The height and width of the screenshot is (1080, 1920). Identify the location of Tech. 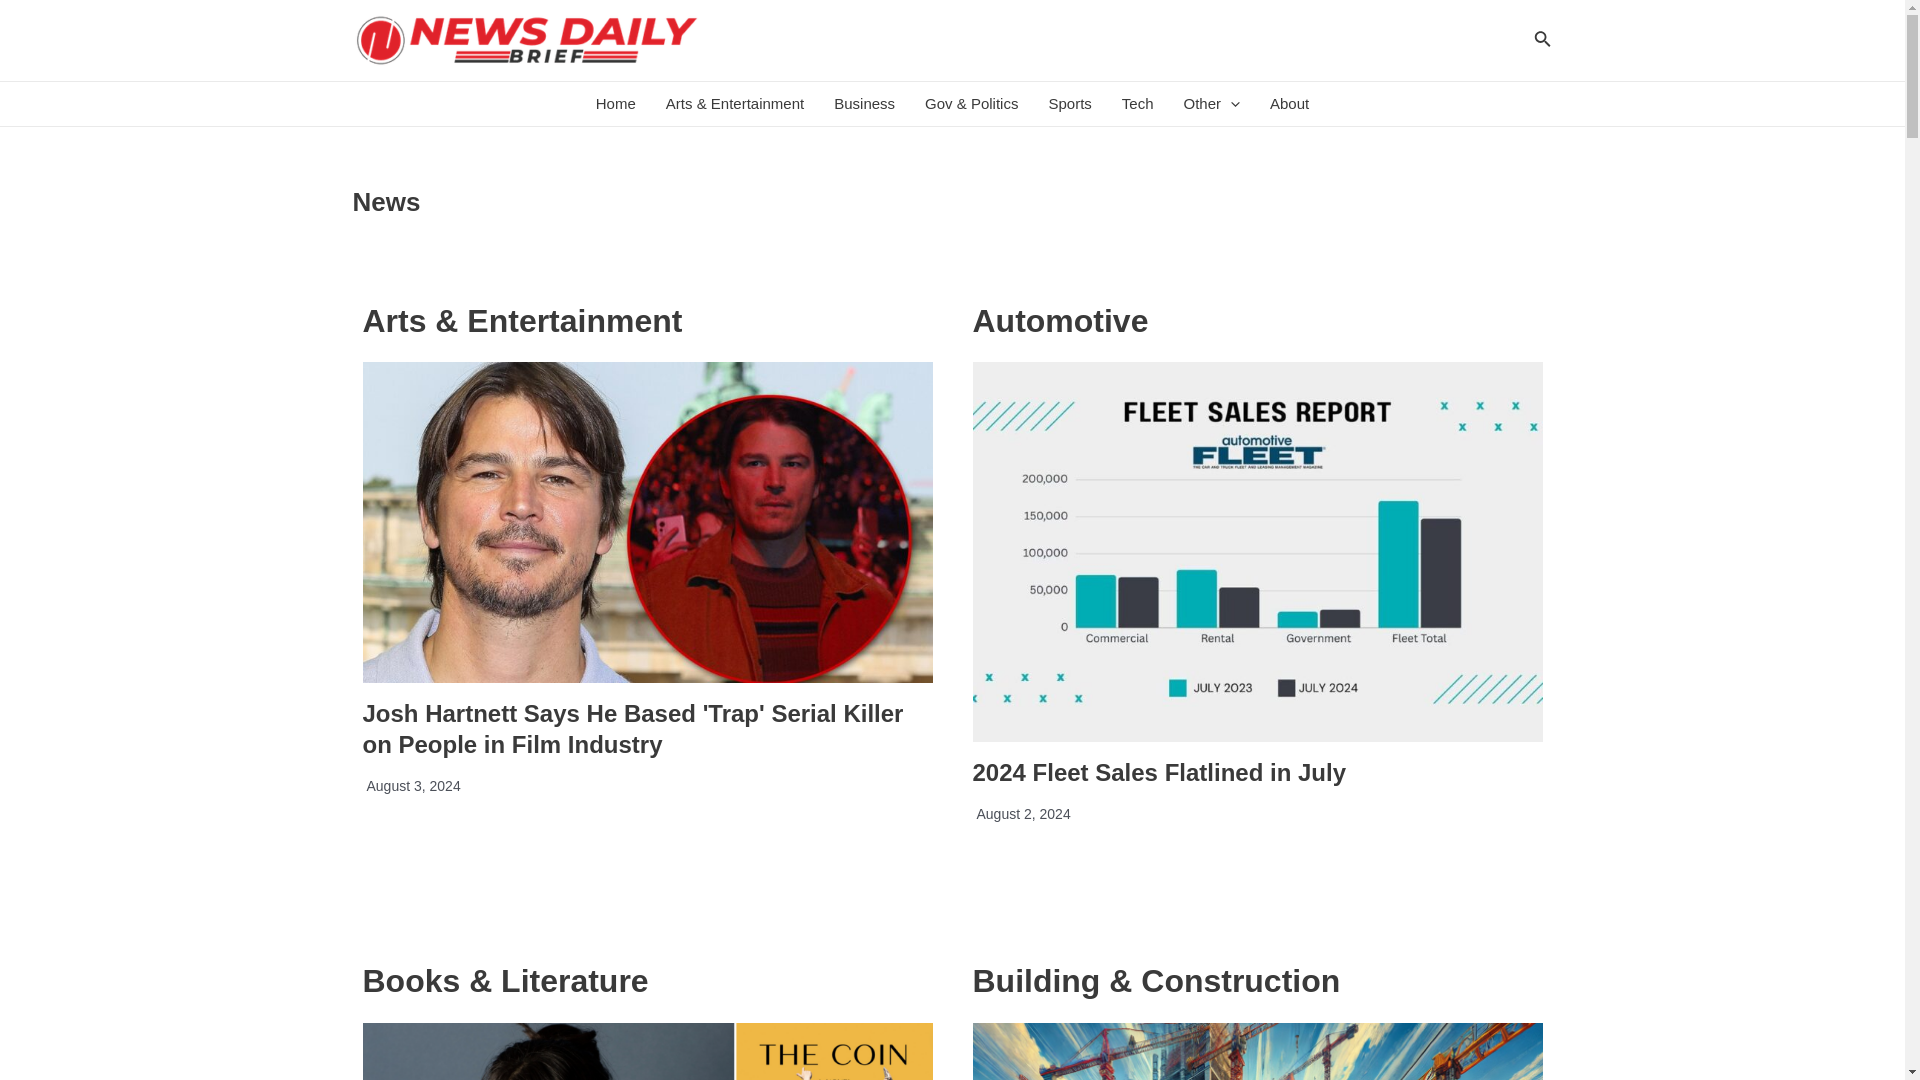
(1138, 104).